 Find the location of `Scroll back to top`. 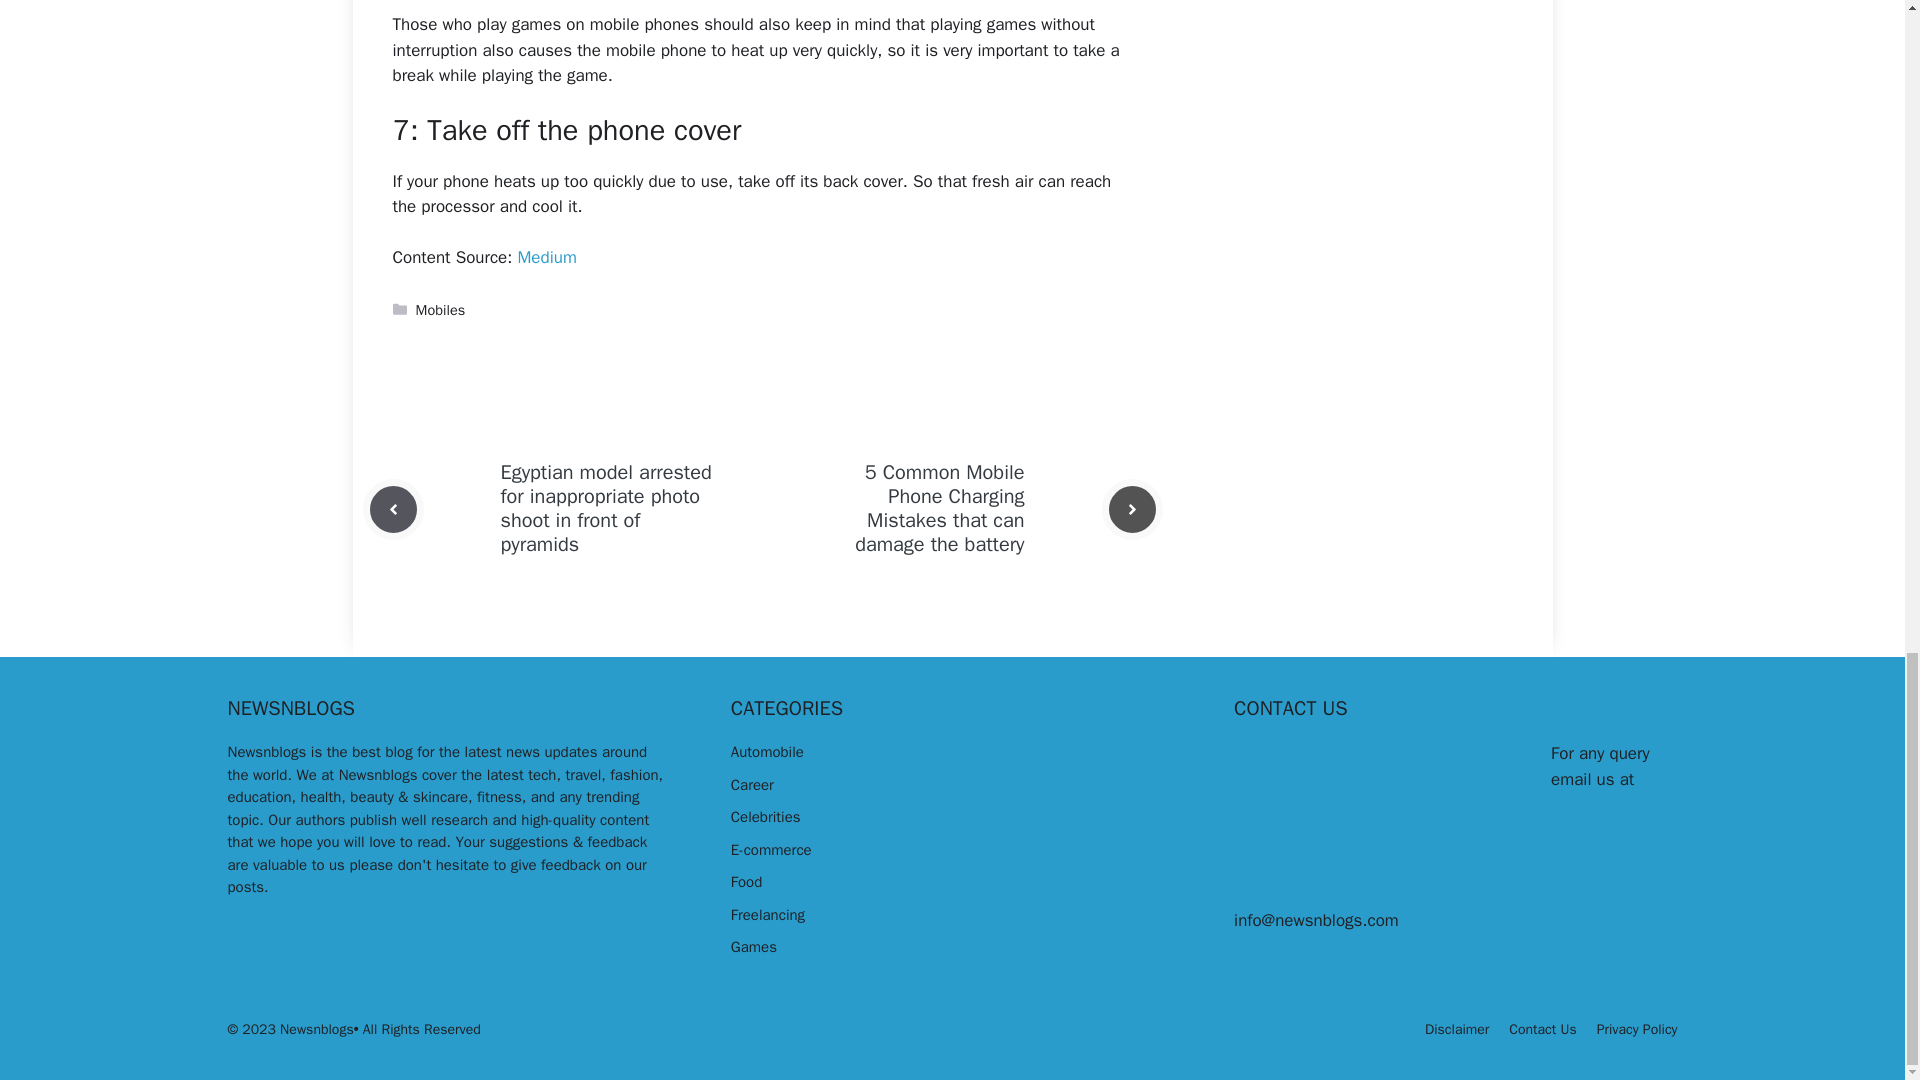

Scroll back to top is located at coordinates (1855, 355).